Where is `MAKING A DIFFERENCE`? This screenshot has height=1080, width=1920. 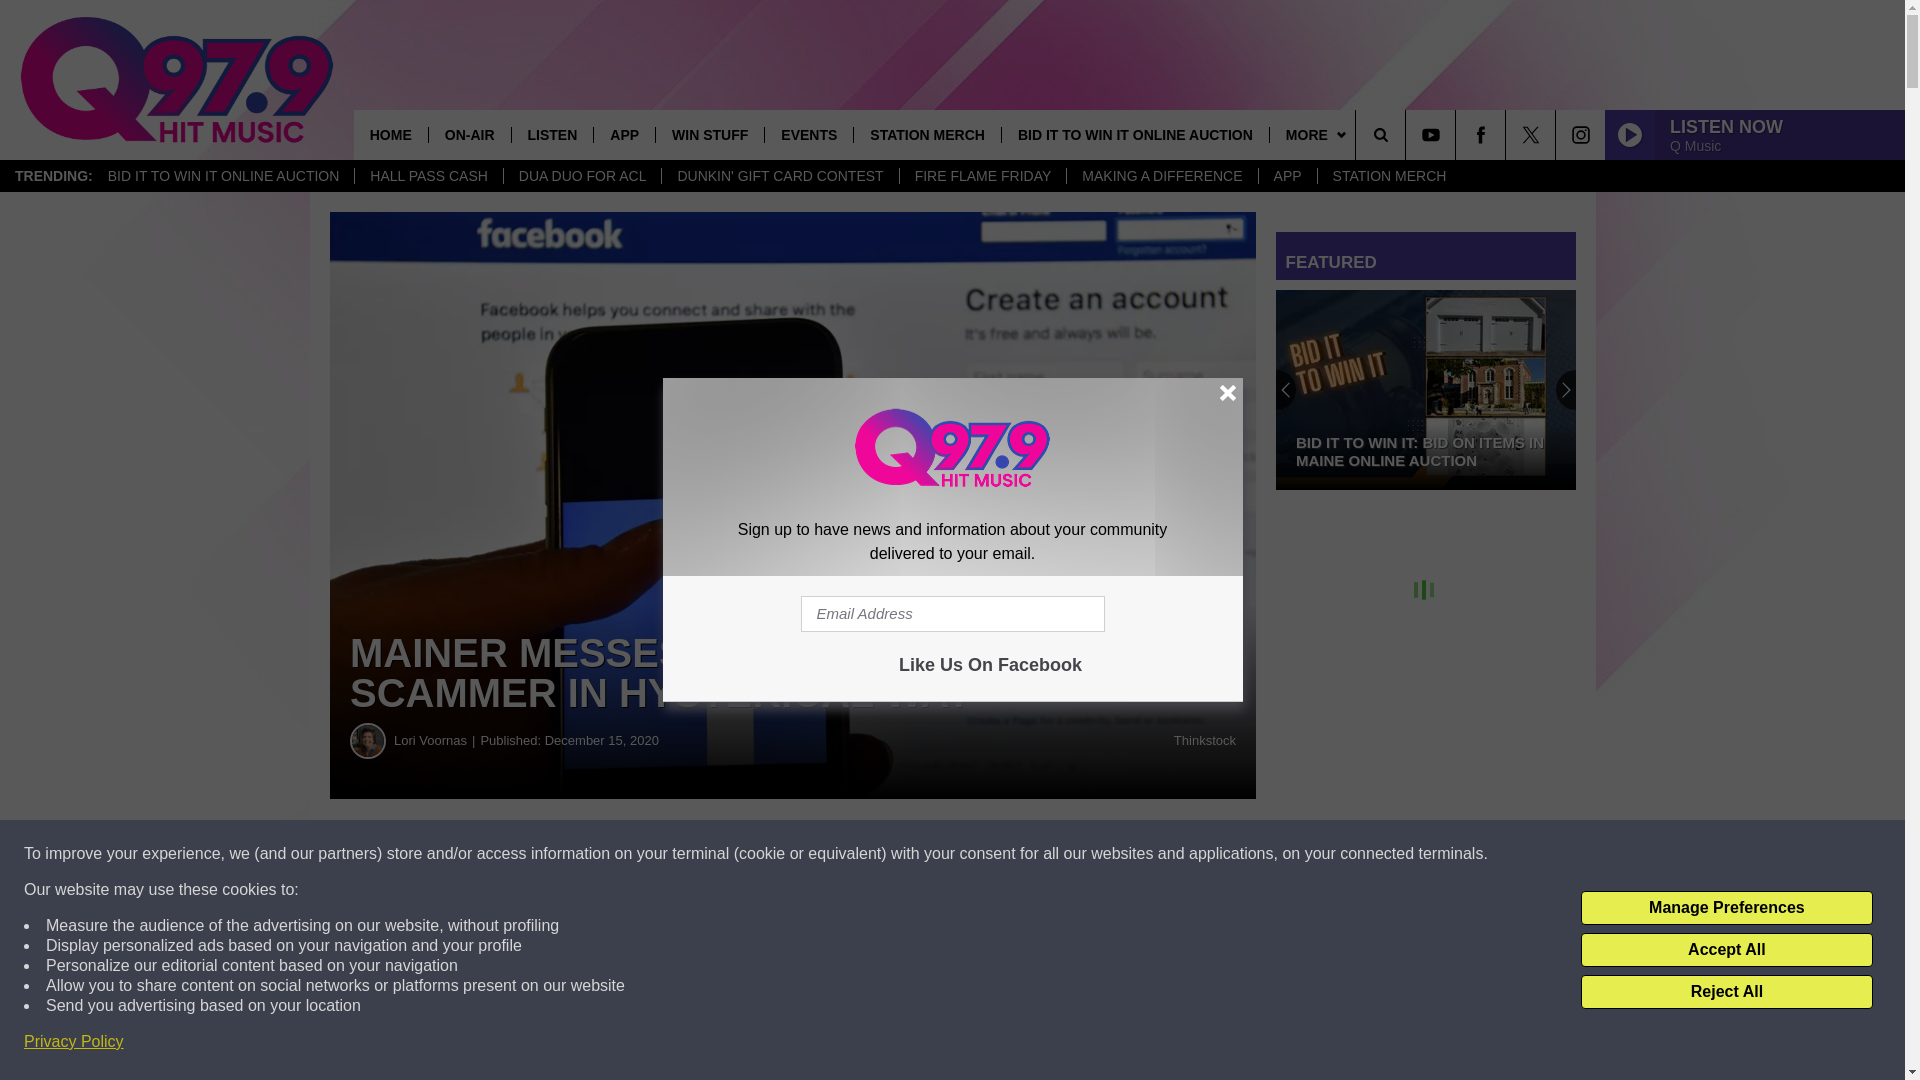 MAKING A DIFFERENCE is located at coordinates (1161, 176).